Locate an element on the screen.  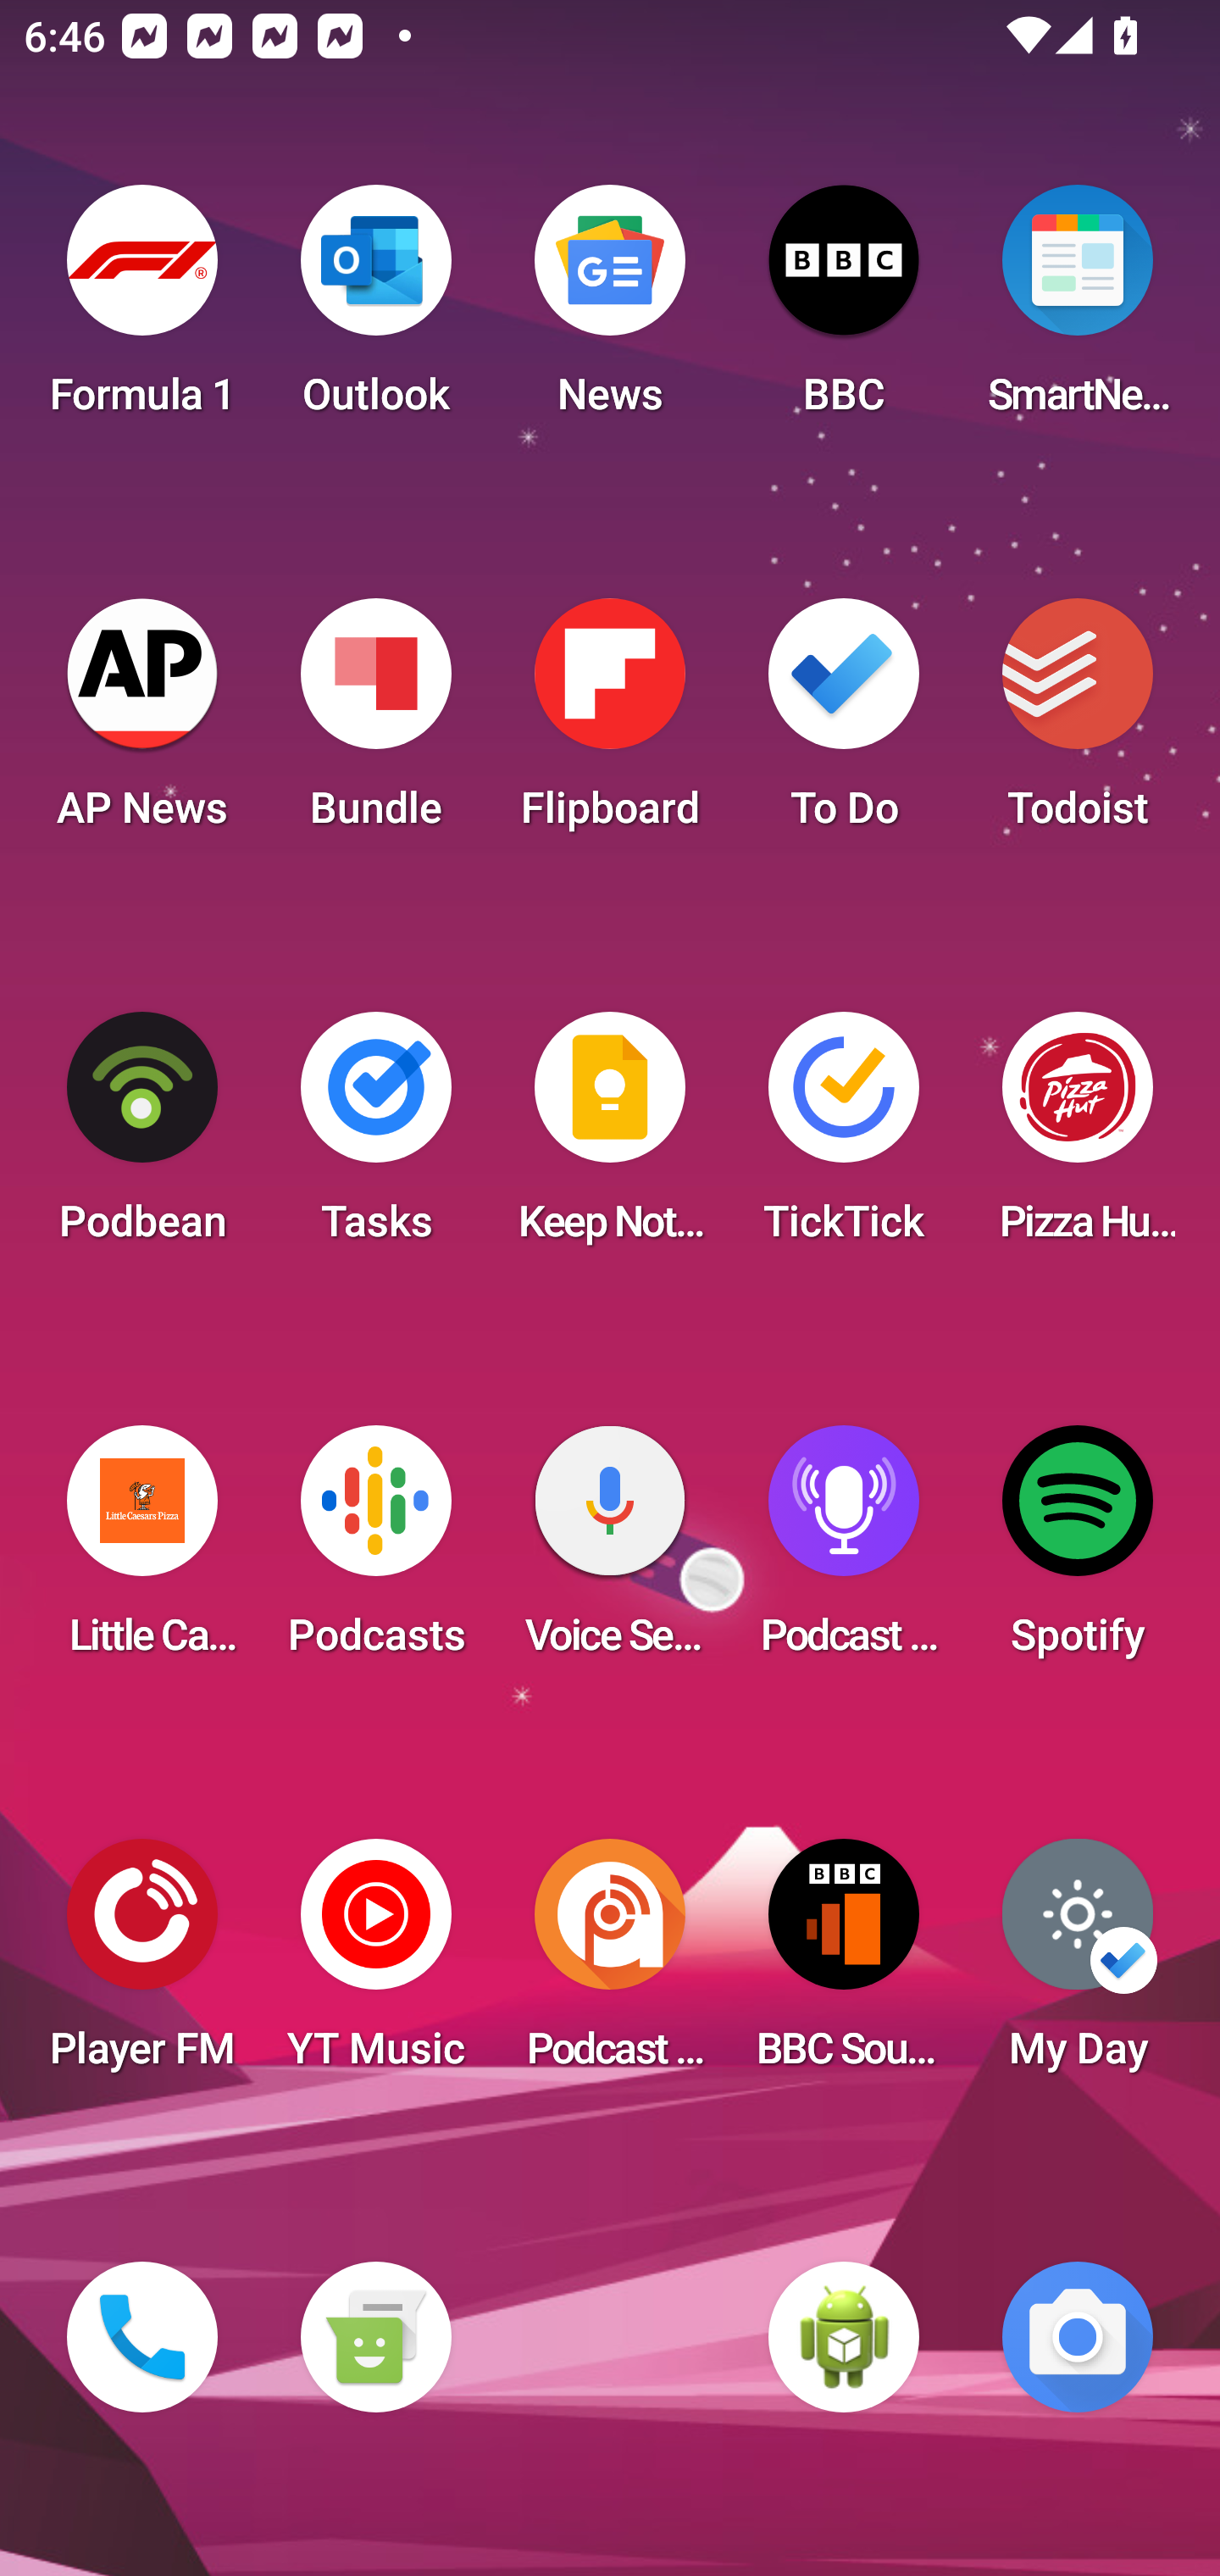
BBC is located at coordinates (844, 310).